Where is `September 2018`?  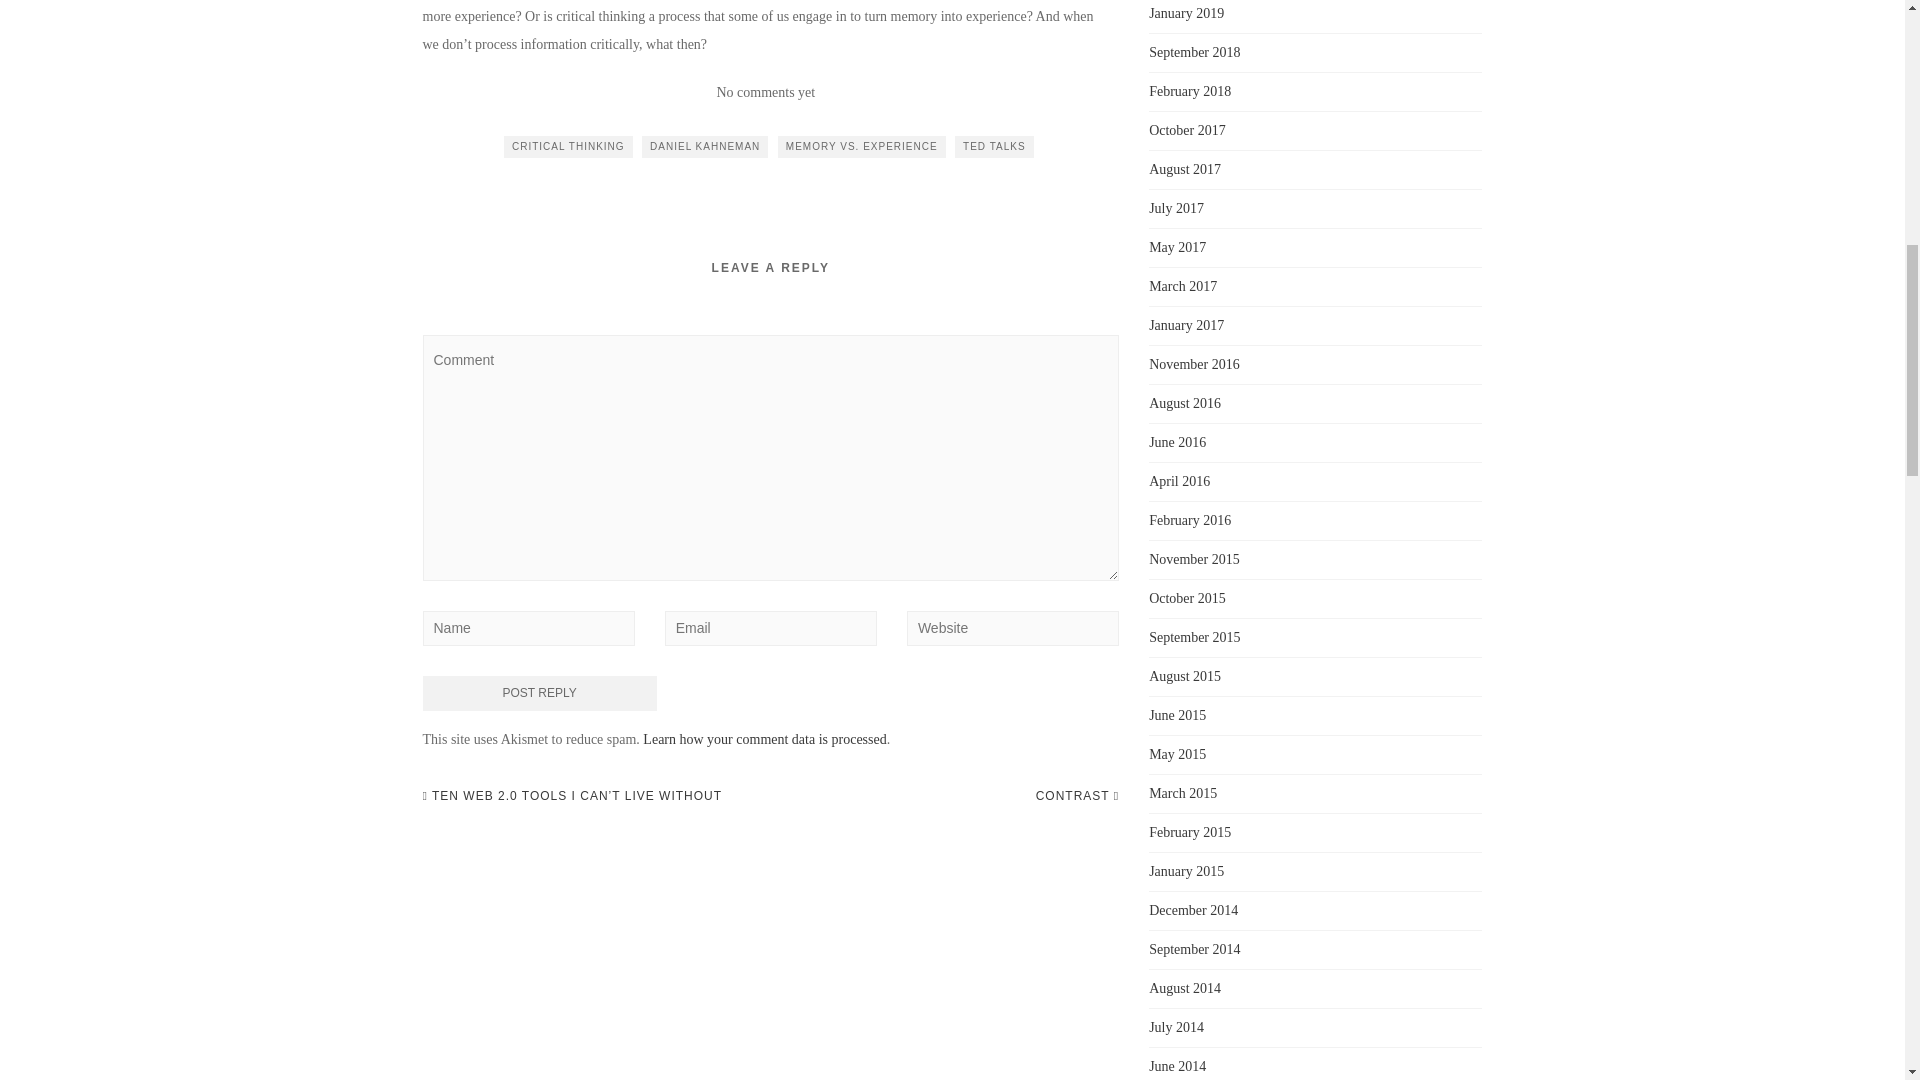 September 2018 is located at coordinates (1194, 52).